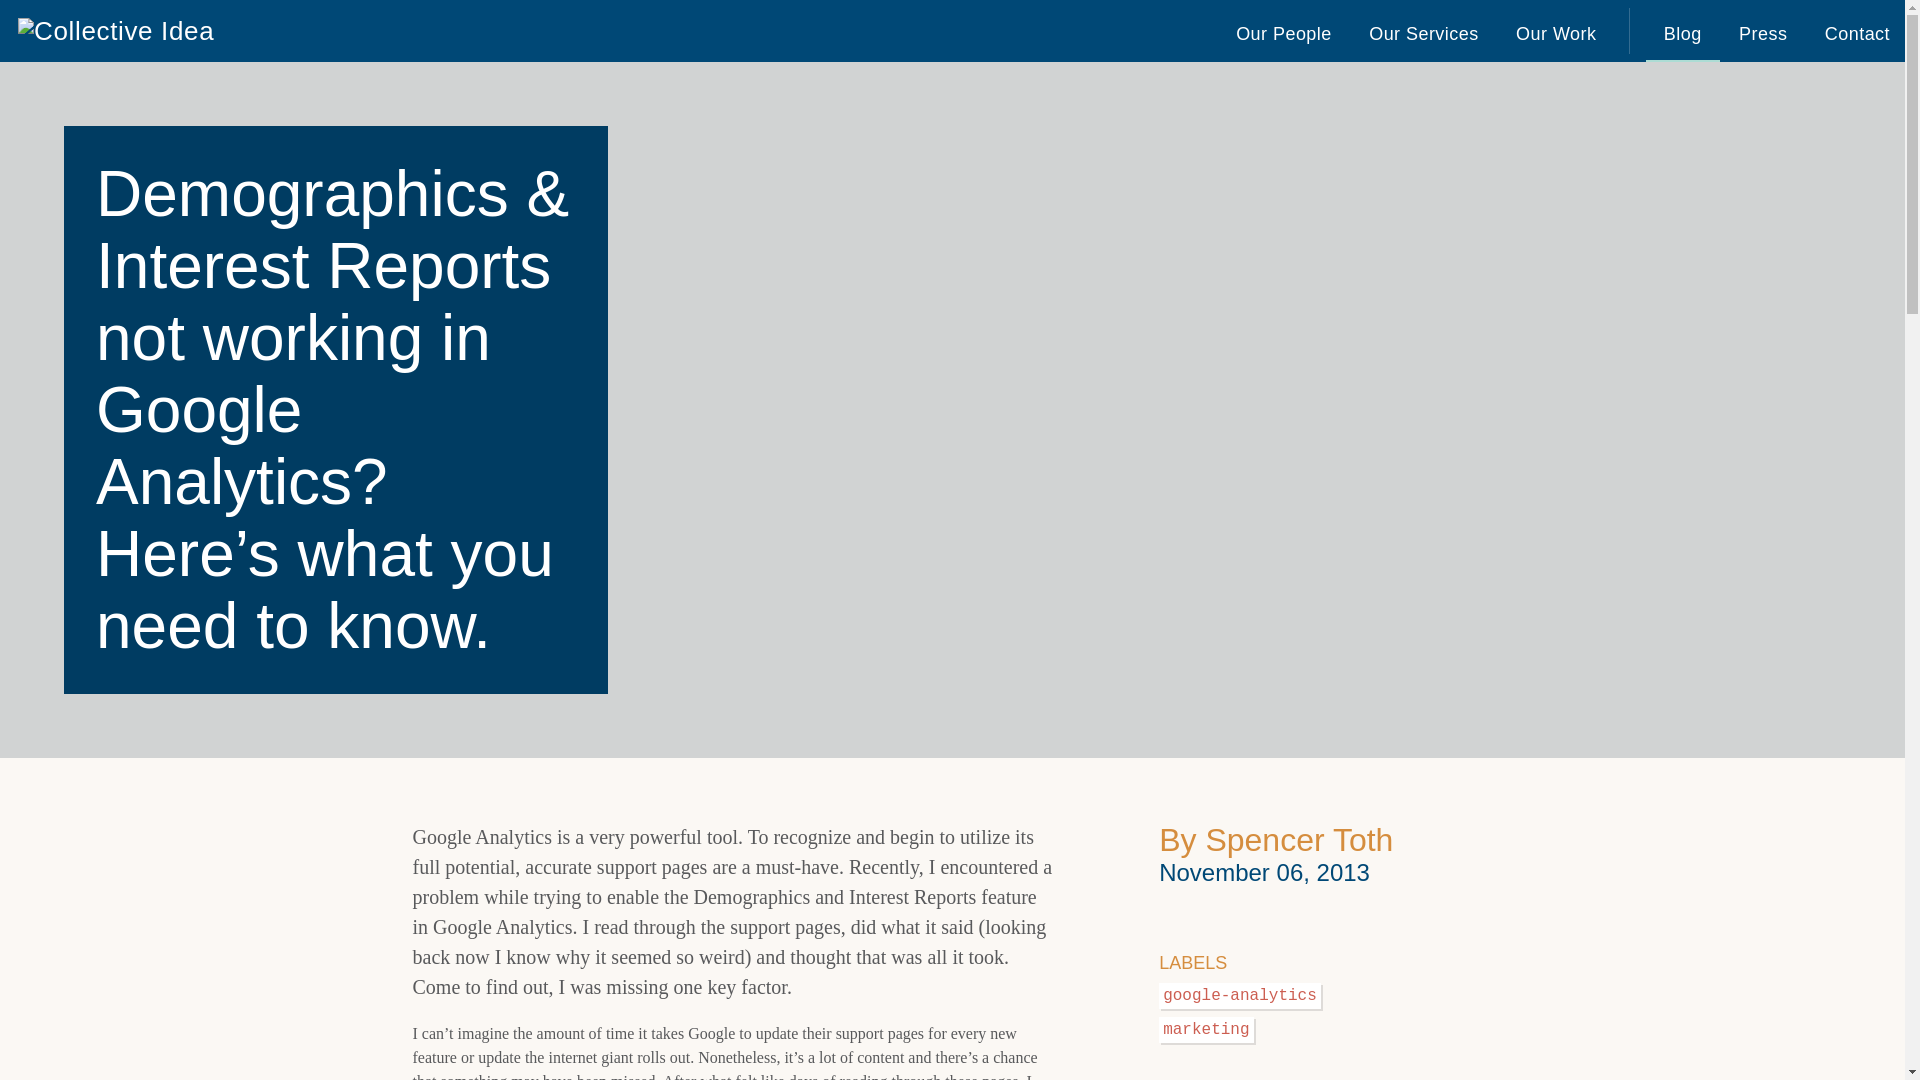 This screenshot has height=1080, width=1920. What do you see at coordinates (1240, 994) in the screenshot?
I see `google-analytics` at bounding box center [1240, 994].